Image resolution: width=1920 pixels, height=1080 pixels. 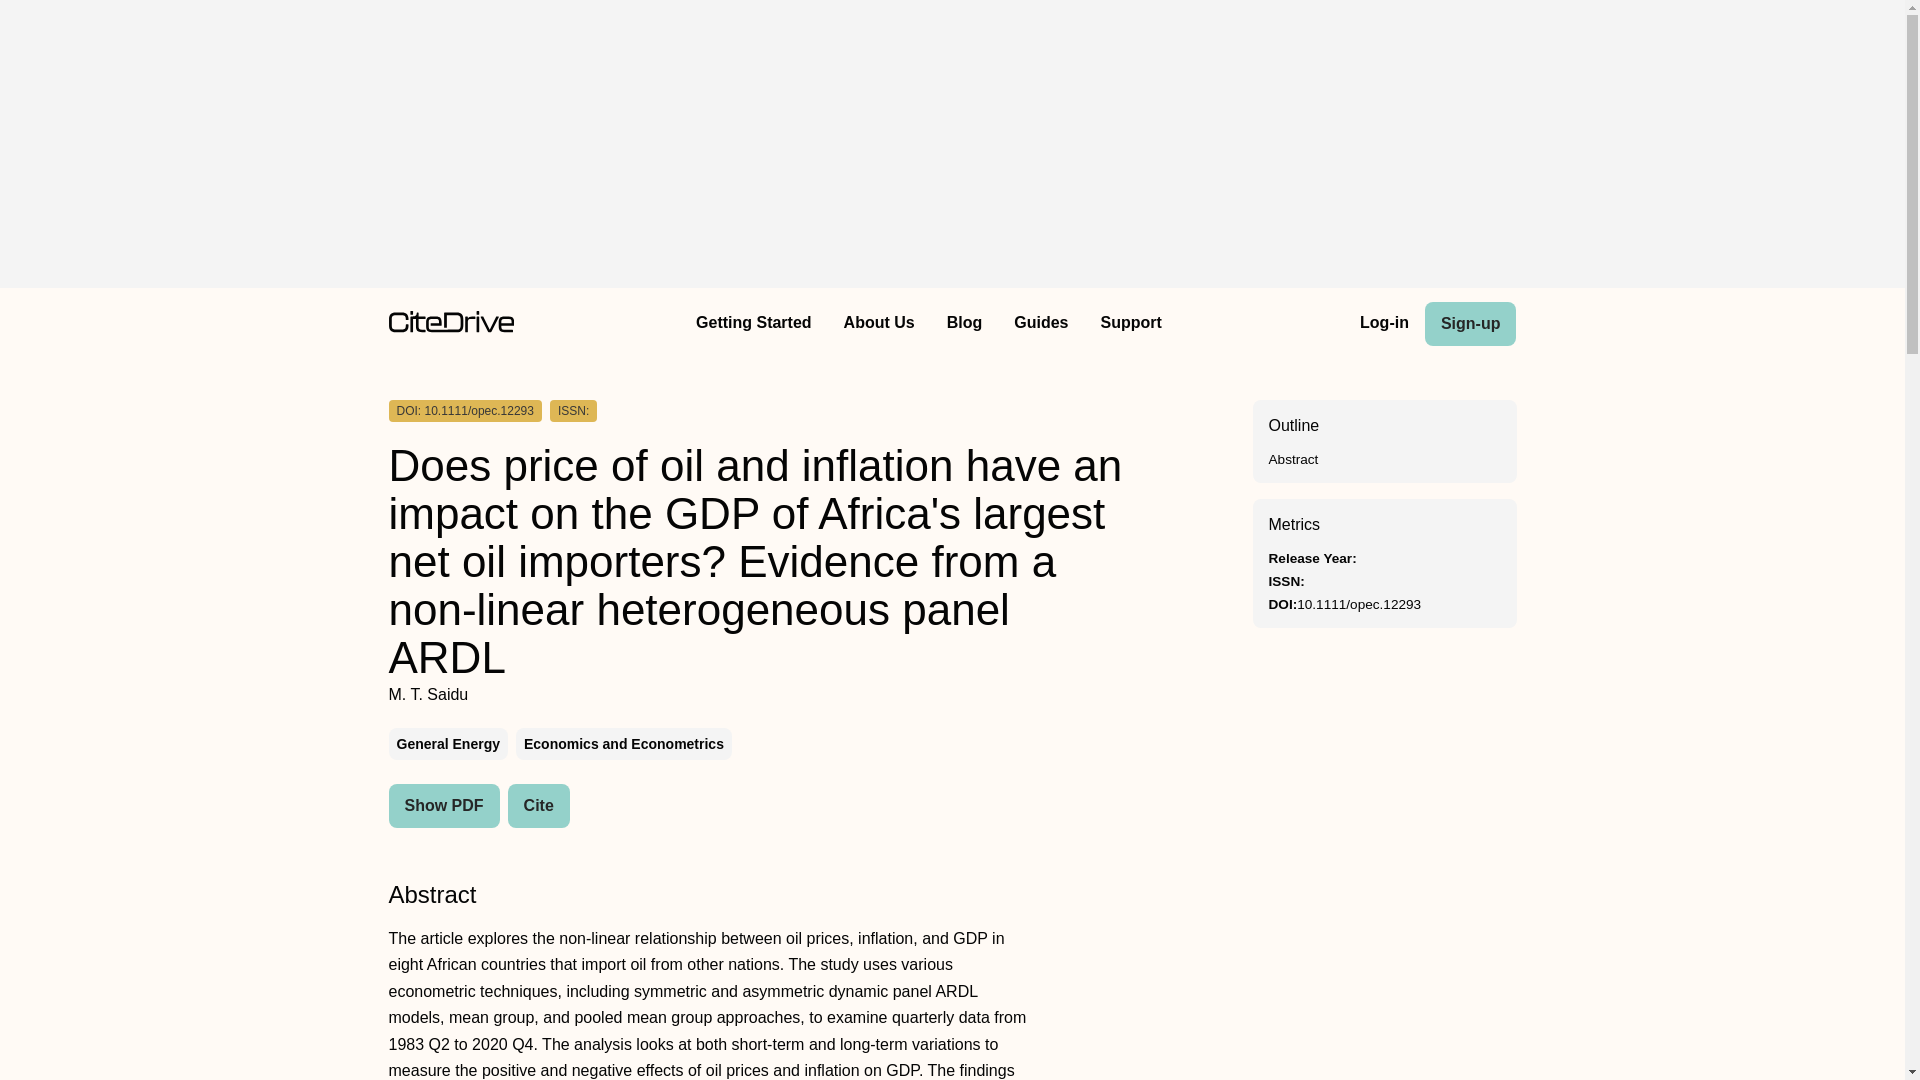 What do you see at coordinates (964, 324) in the screenshot?
I see `Blog` at bounding box center [964, 324].